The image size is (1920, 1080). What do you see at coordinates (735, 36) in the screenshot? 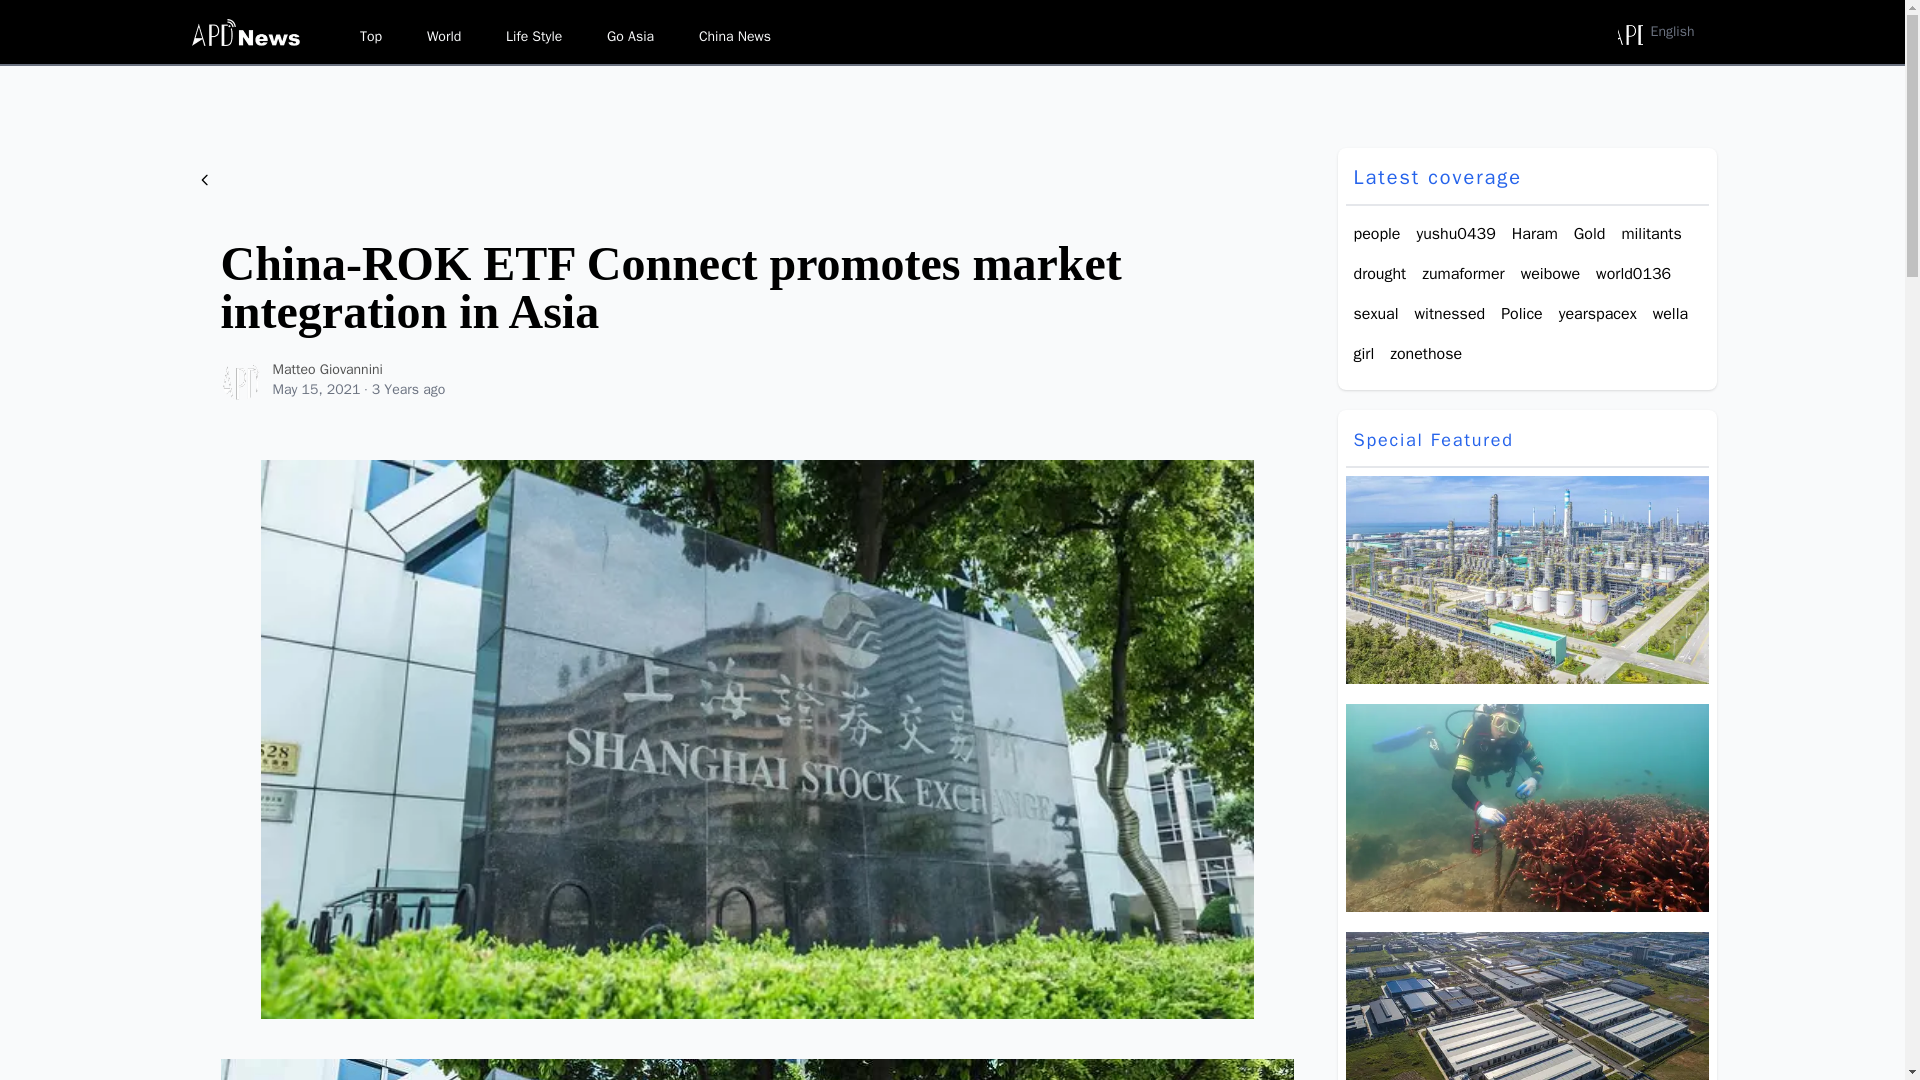
I see `China News` at bounding box center [735, 36].